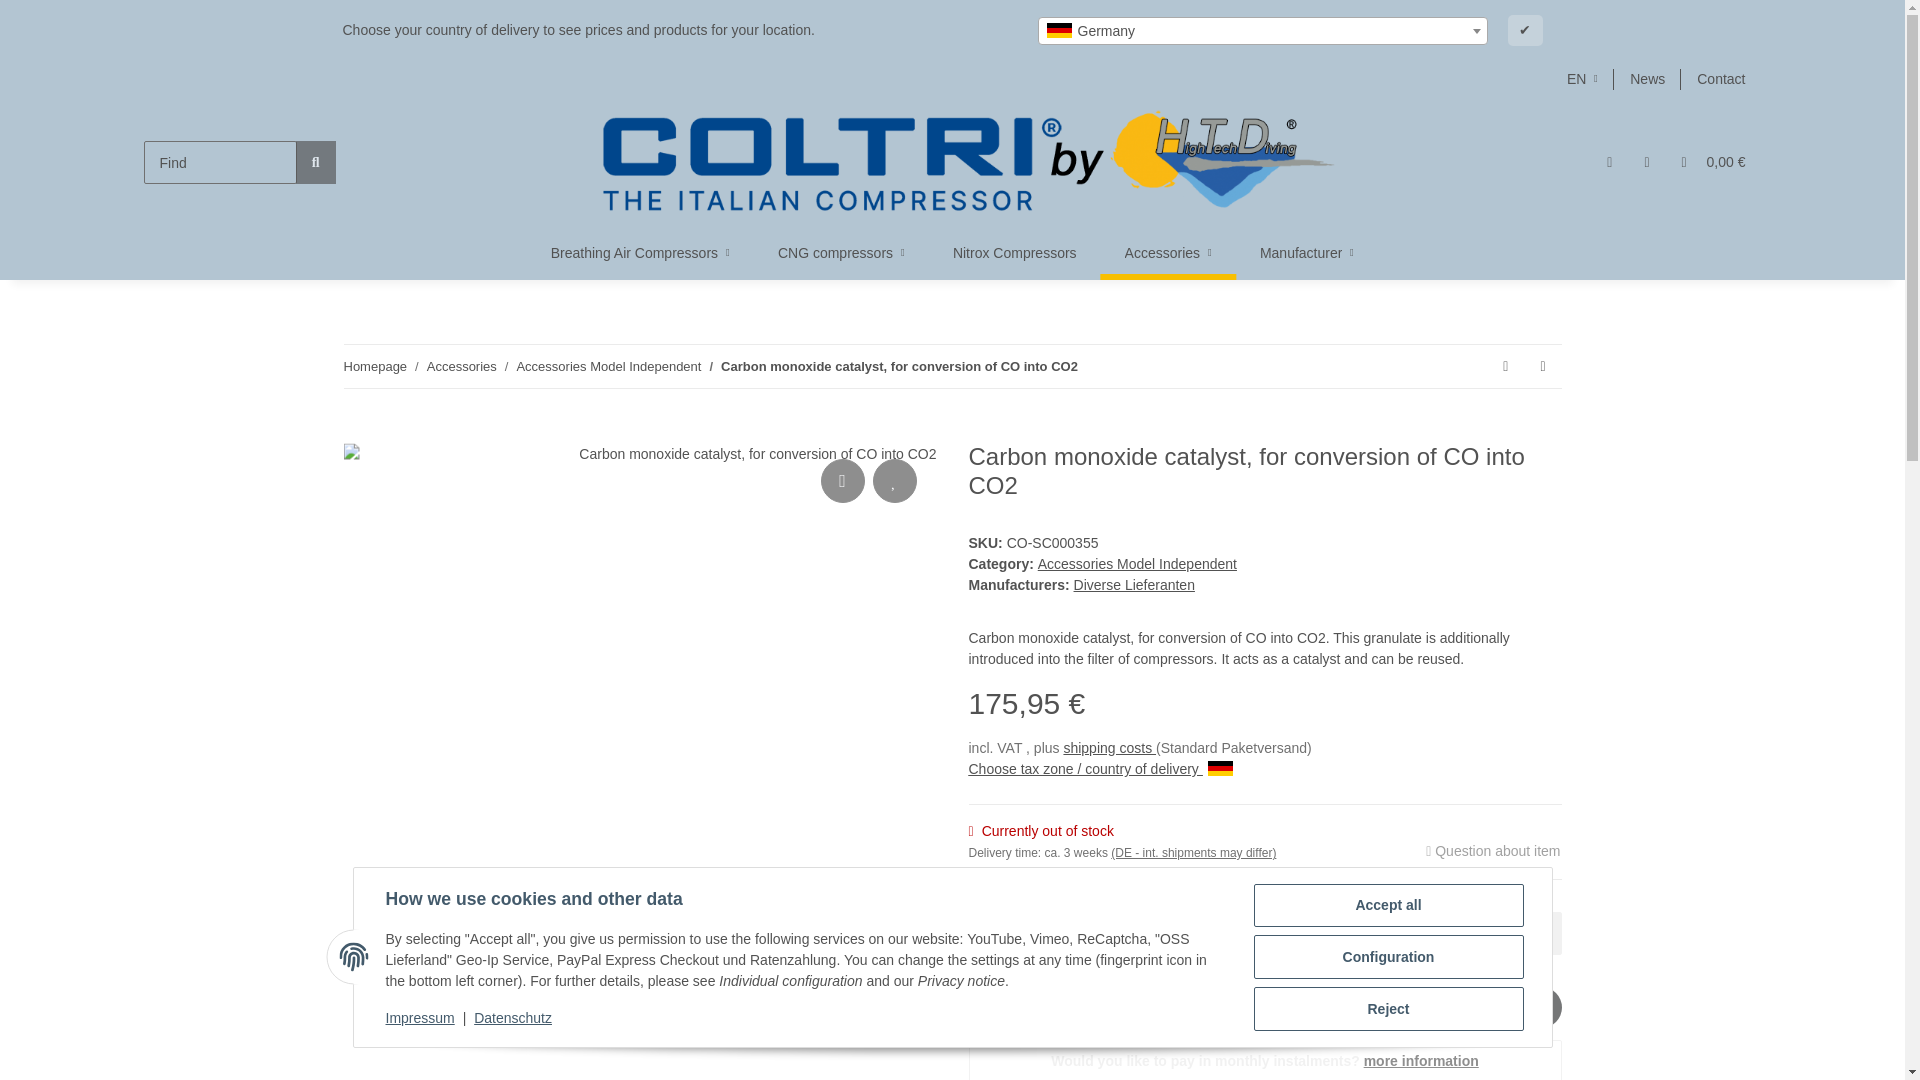  What do you see at coordinates (1648, 79) in the screenshot?
I see `News` at bounding box center [1648, 79].